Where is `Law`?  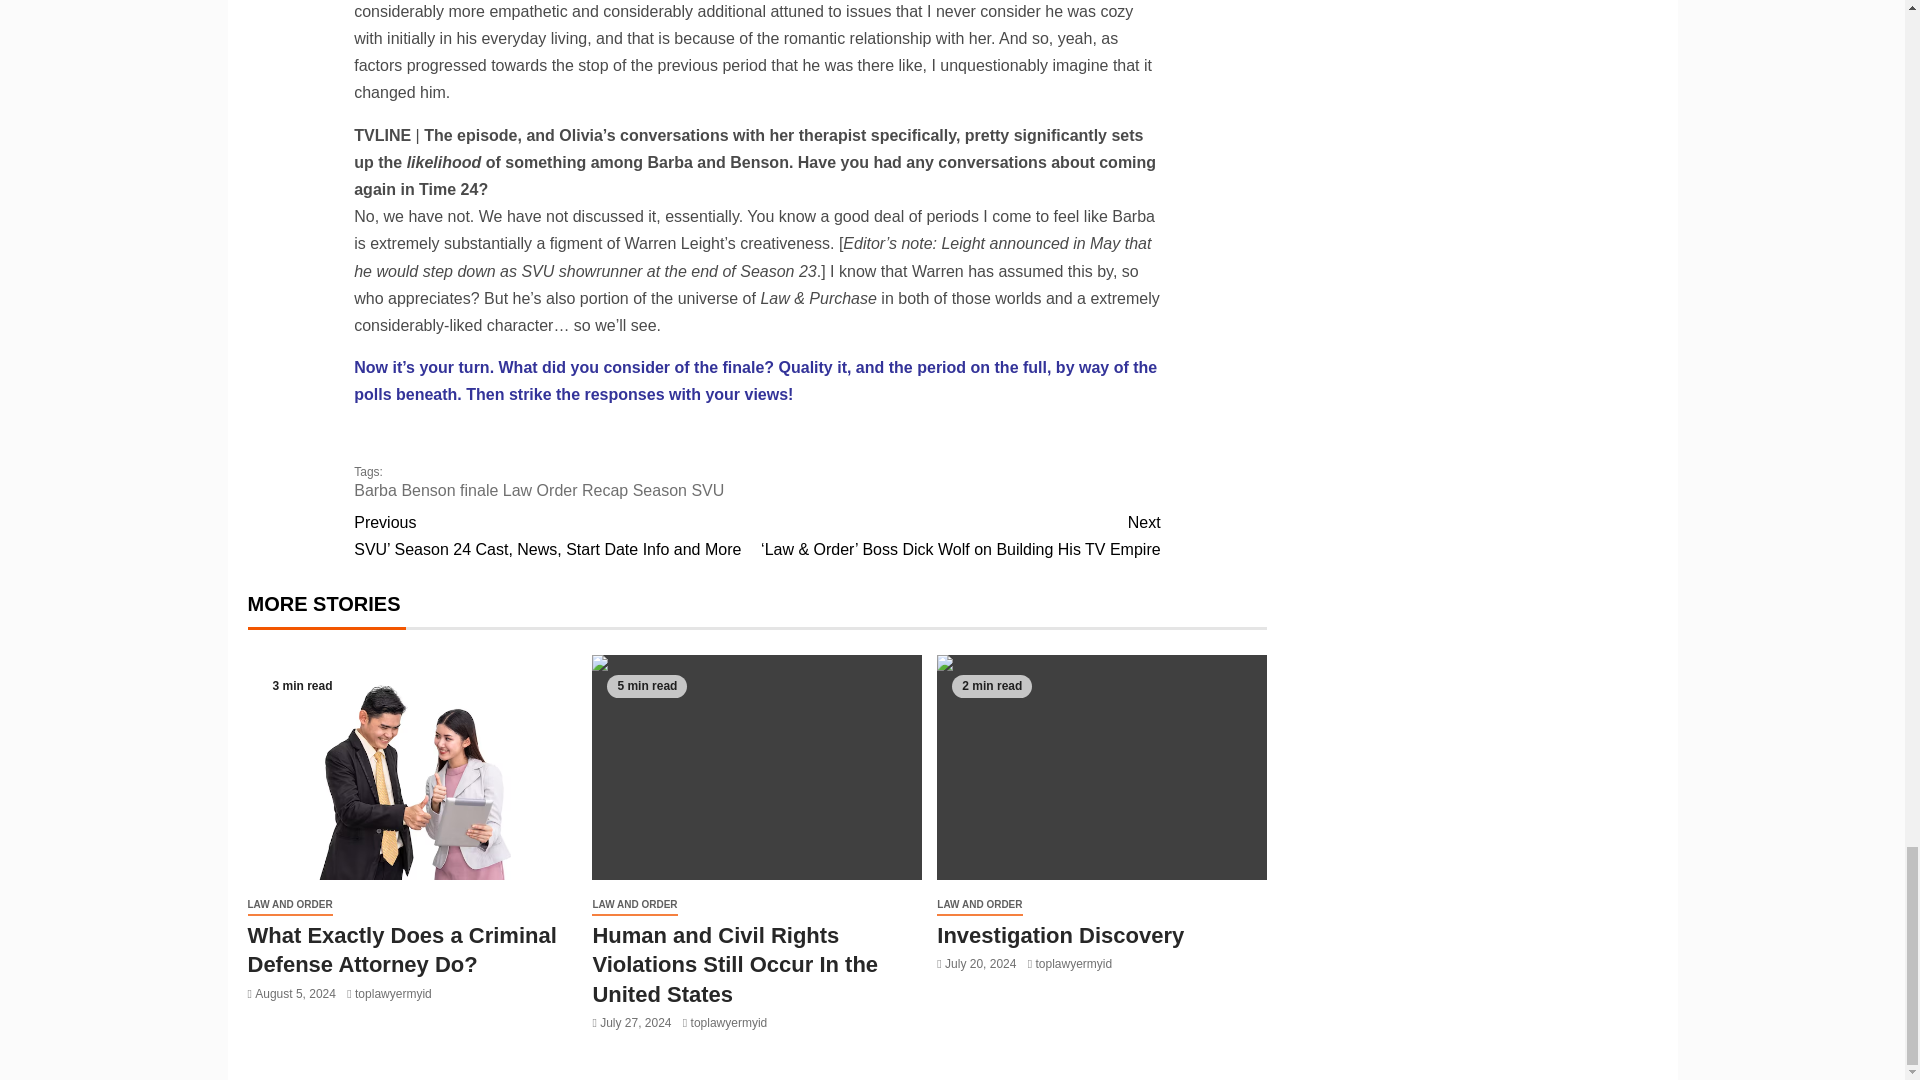
Law is located at coordinates (517, 490).